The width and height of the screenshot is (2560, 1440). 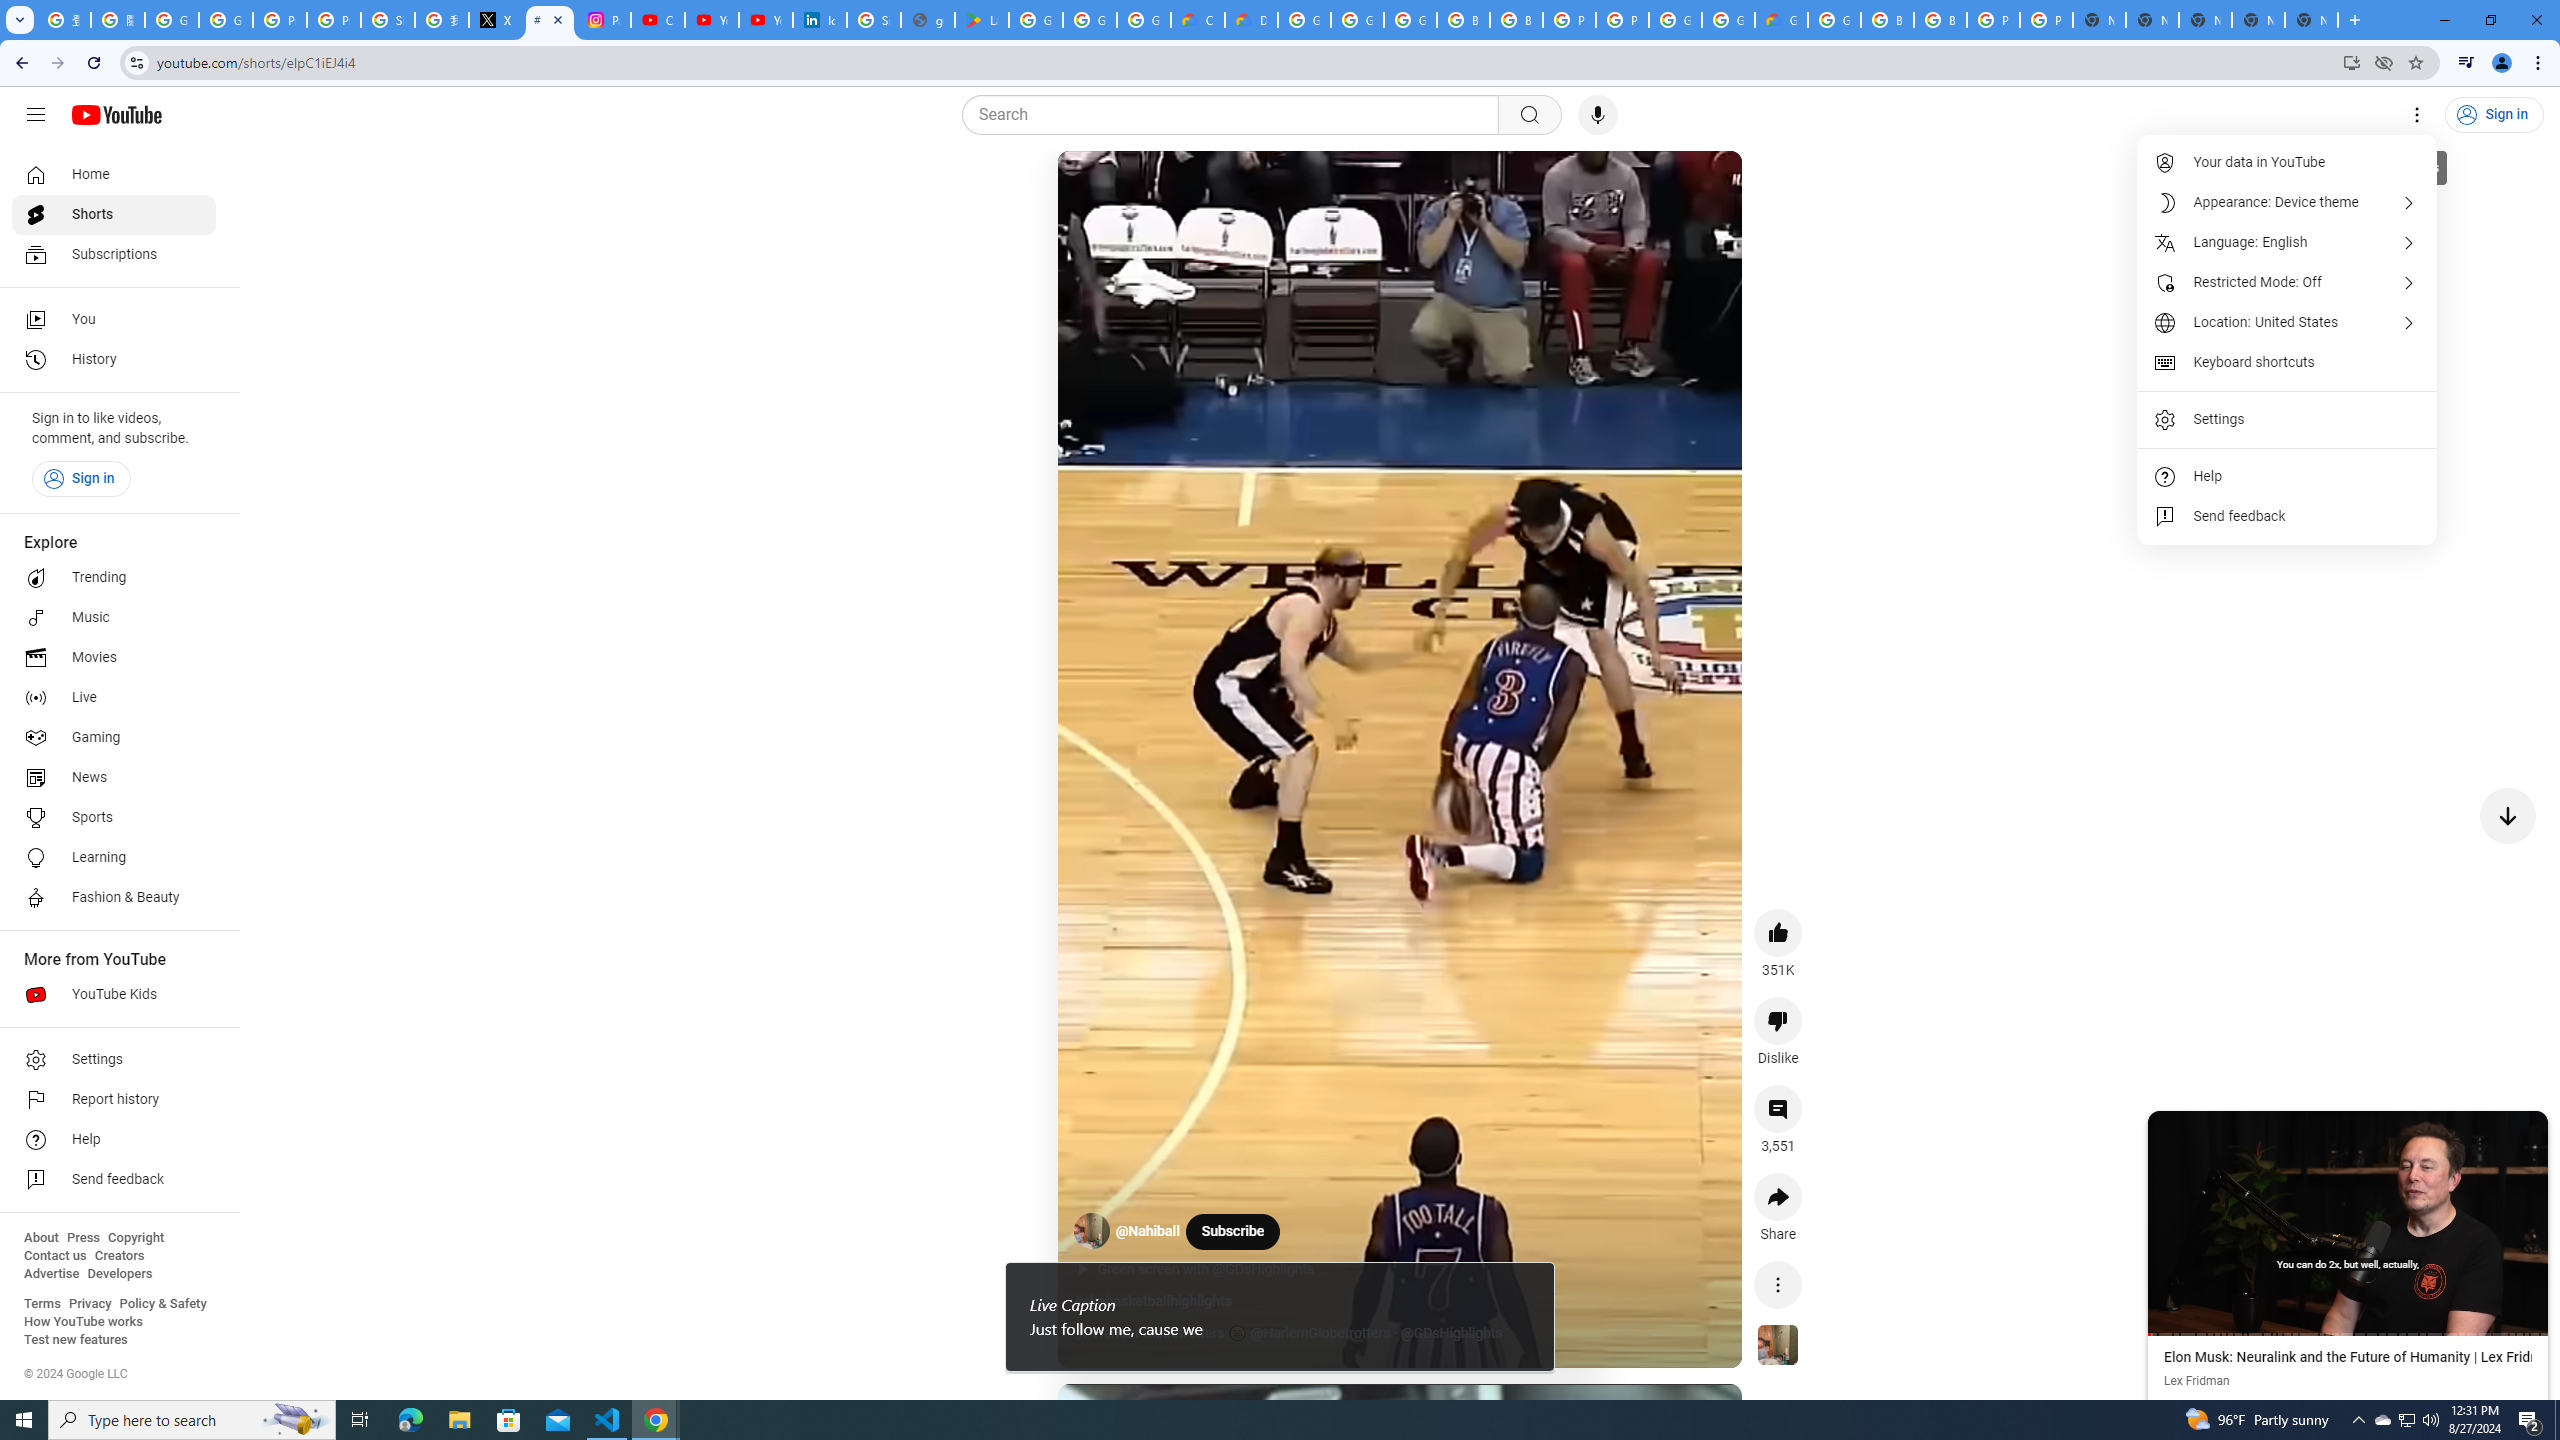 I want to click on Home, so click(x=114, y=174).